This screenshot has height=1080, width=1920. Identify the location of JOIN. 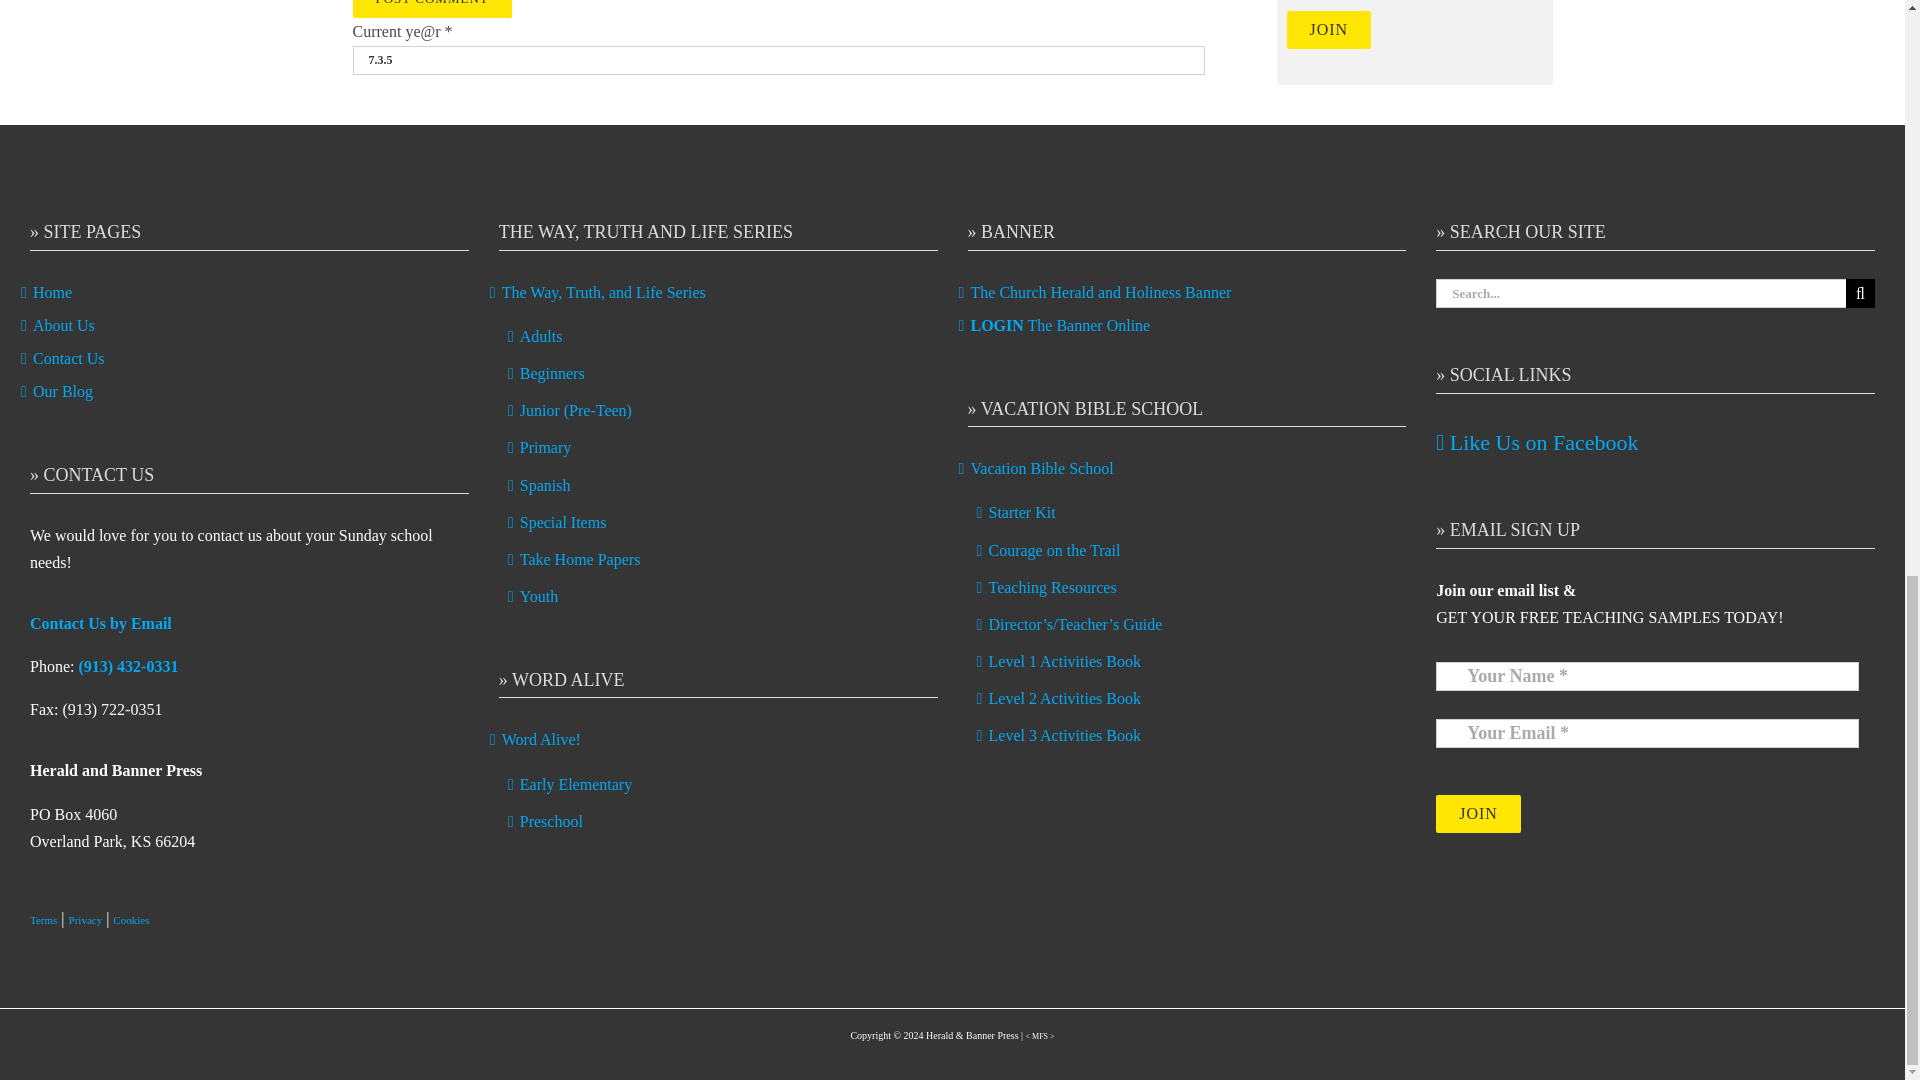
(1478, 813).